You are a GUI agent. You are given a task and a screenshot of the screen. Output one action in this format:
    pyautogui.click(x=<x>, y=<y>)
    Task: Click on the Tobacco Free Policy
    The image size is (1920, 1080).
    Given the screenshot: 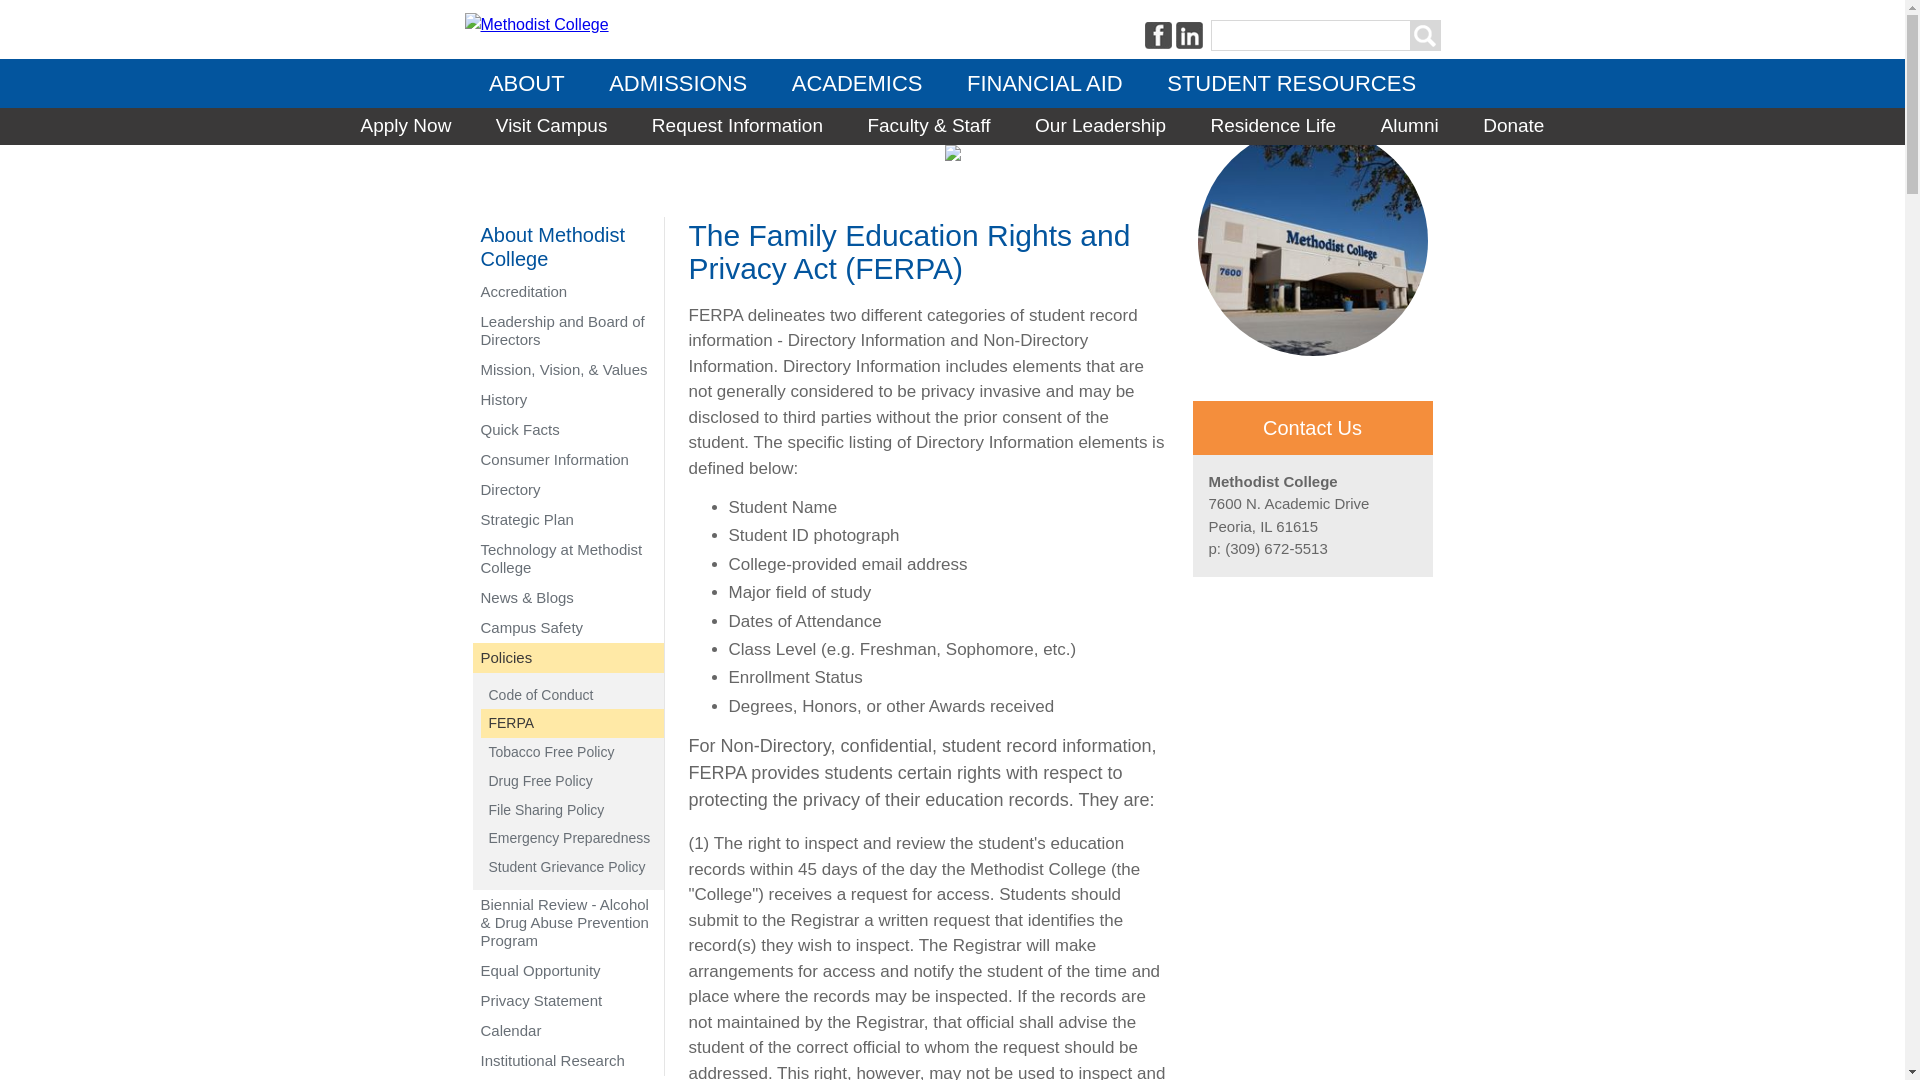 What is the action you would take?
    pyautogui.click(x=571, y=752)
    